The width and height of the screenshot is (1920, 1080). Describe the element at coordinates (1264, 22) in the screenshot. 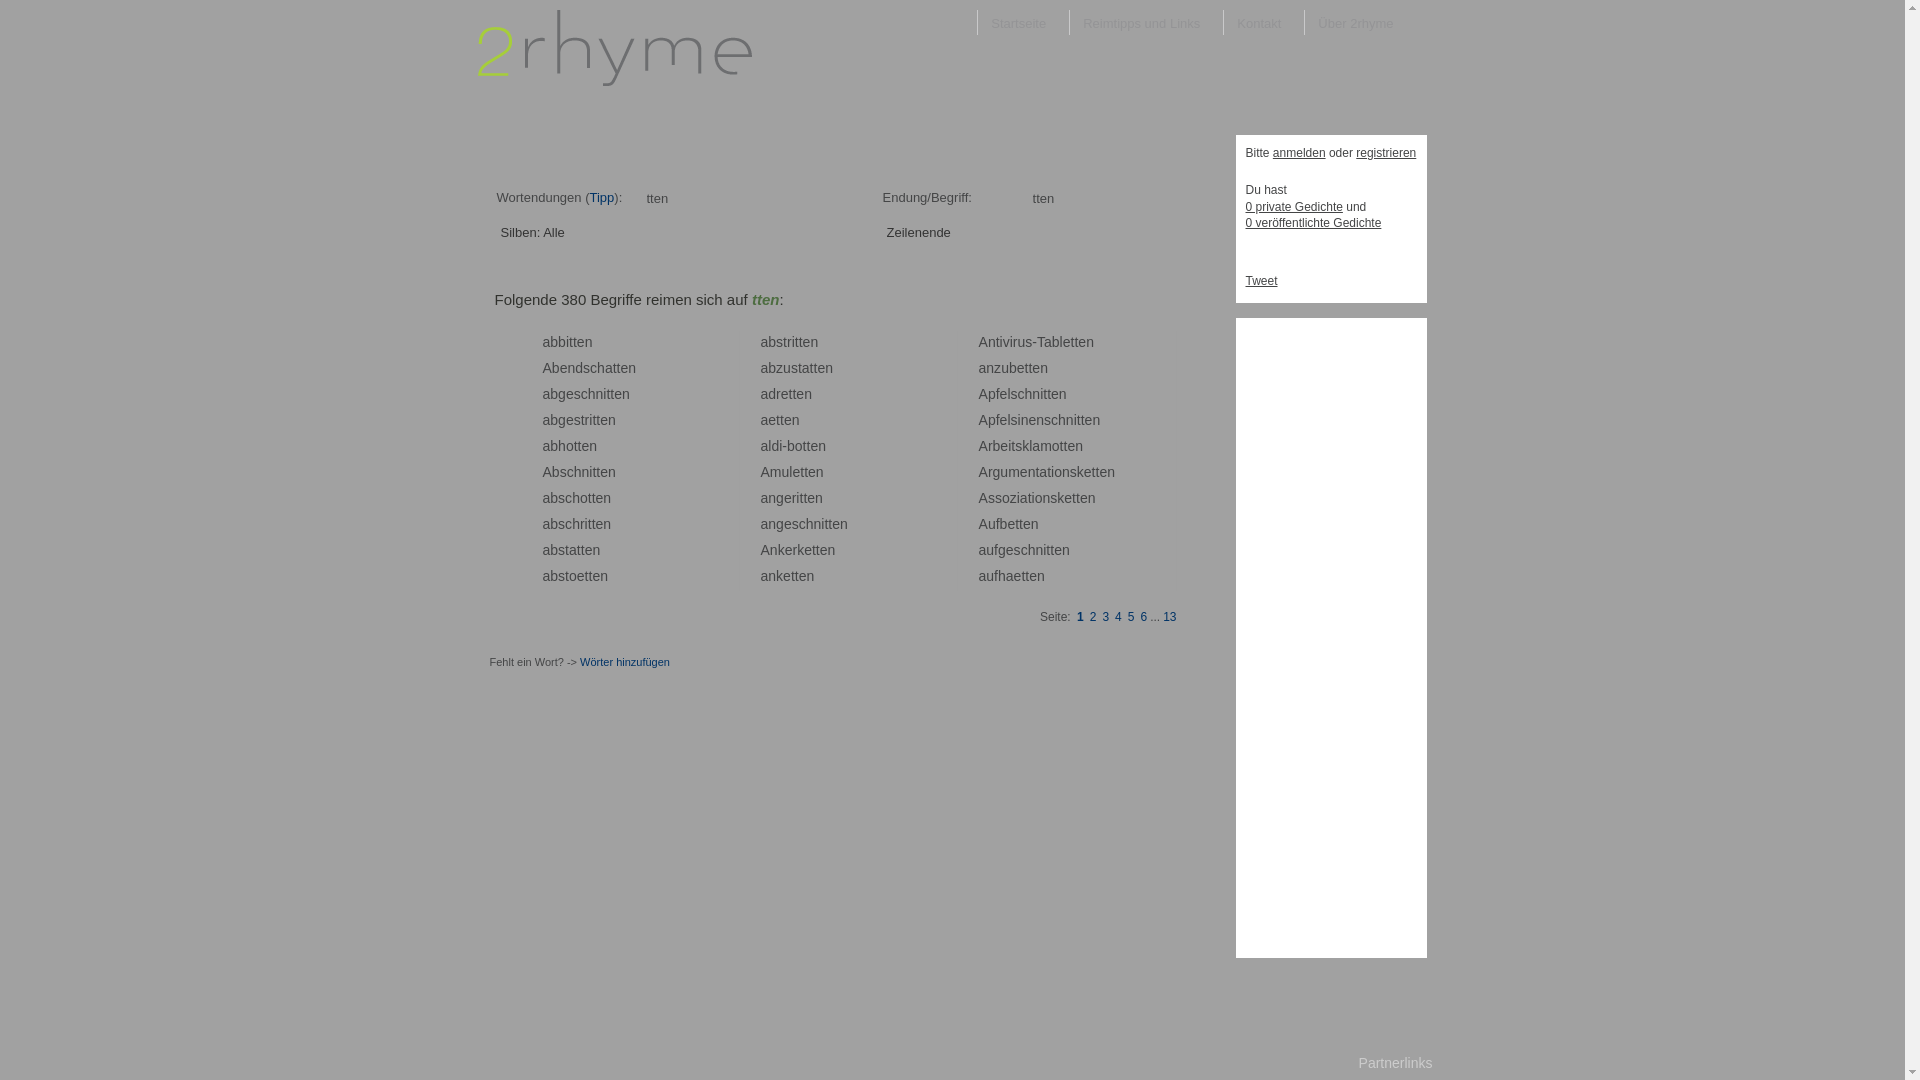

I see `Kontakt` at that location.